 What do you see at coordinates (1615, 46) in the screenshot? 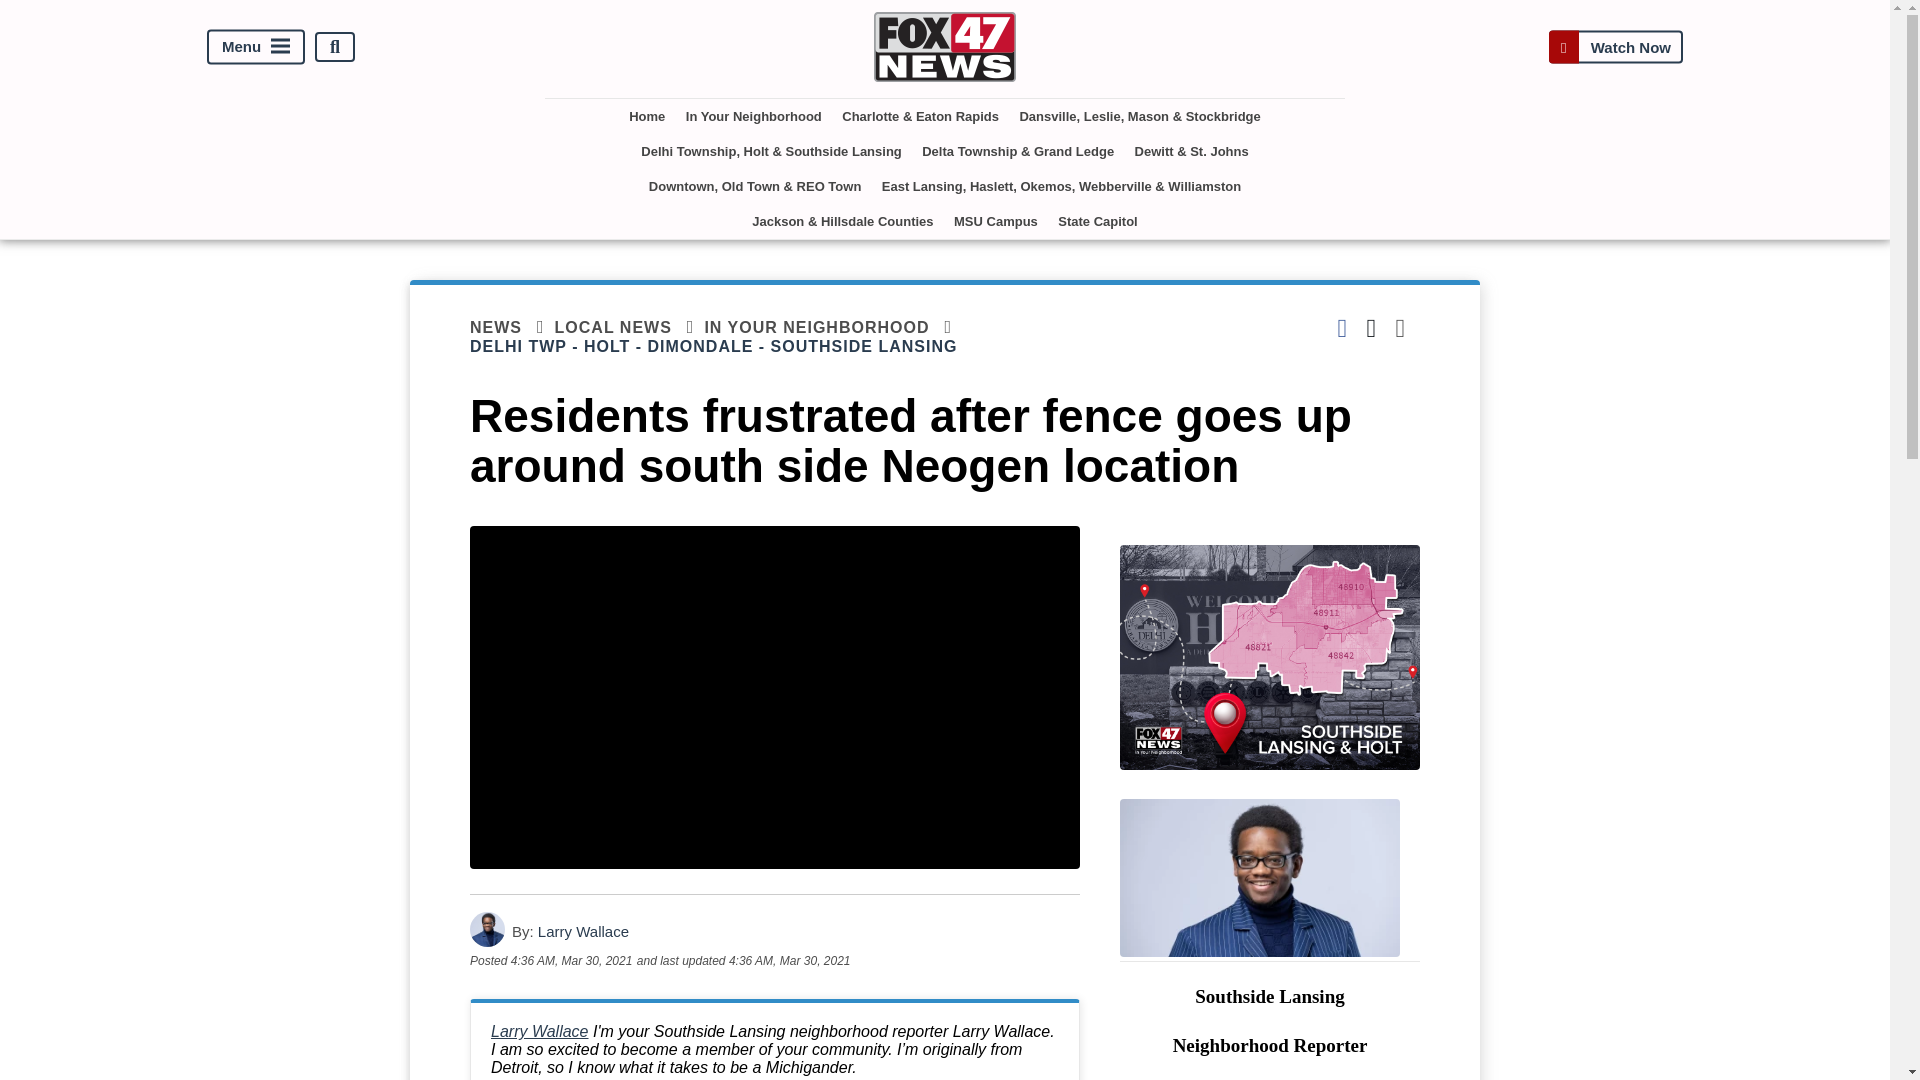
I see `Watch Now` at bounding box center [1615, 46].